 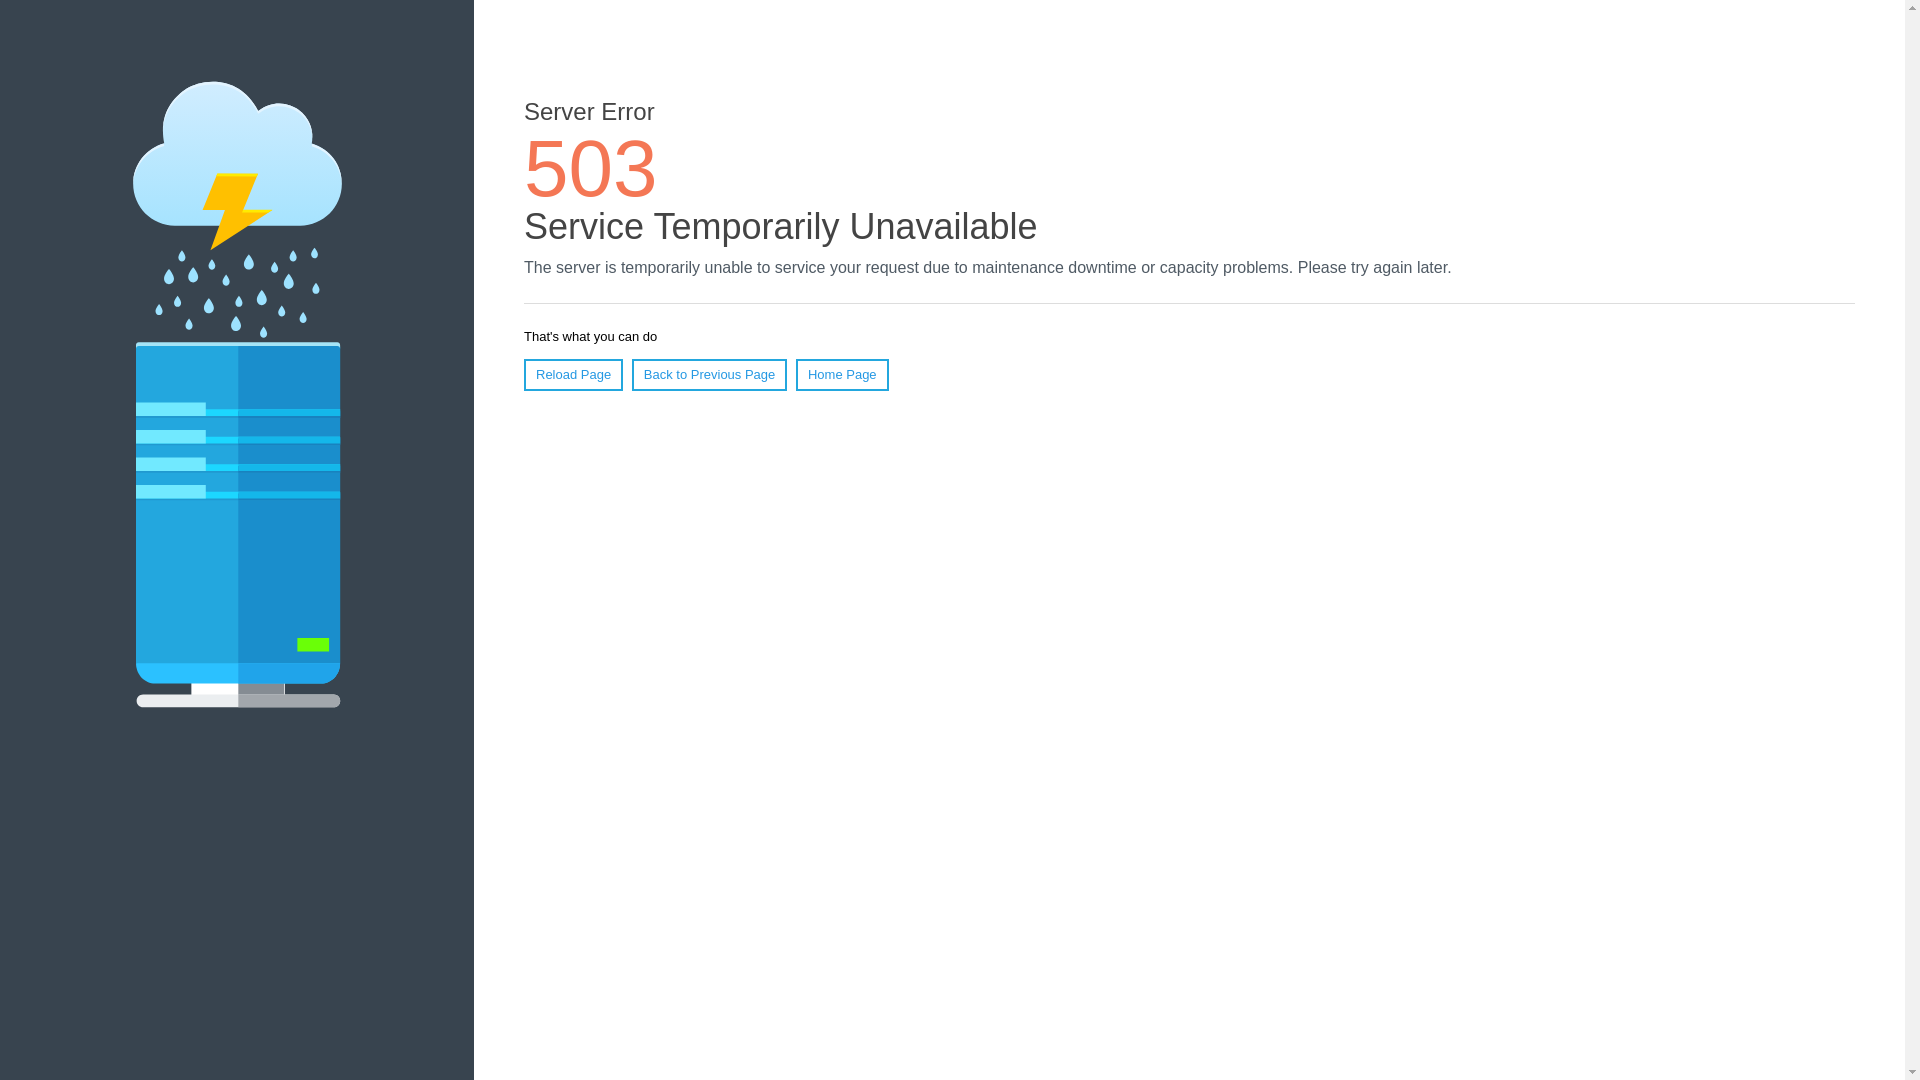 What do you see at coordinates (574, 375) in the screenshot?
I see `Reload Page` at bounding box center [574, 375].